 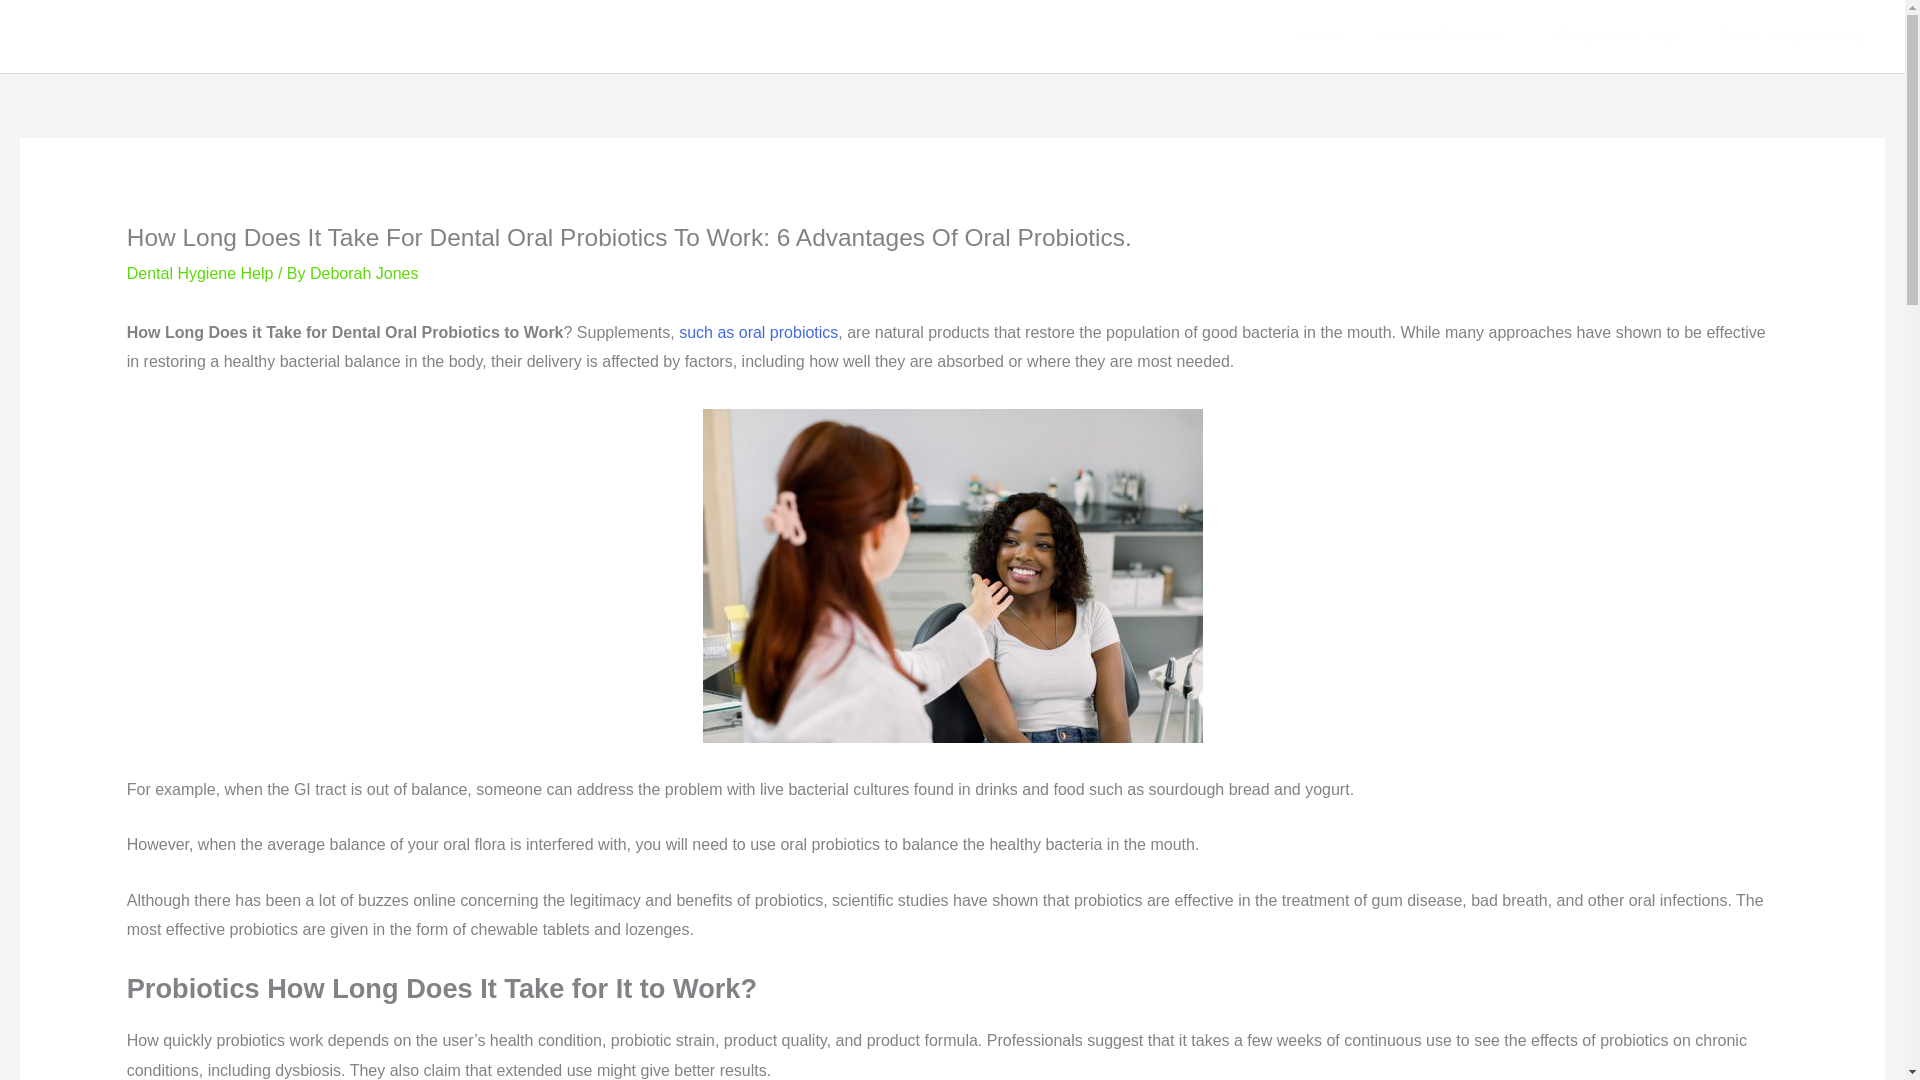 I want to click on Dental Hygiene Help, so click(x=200, y=272).